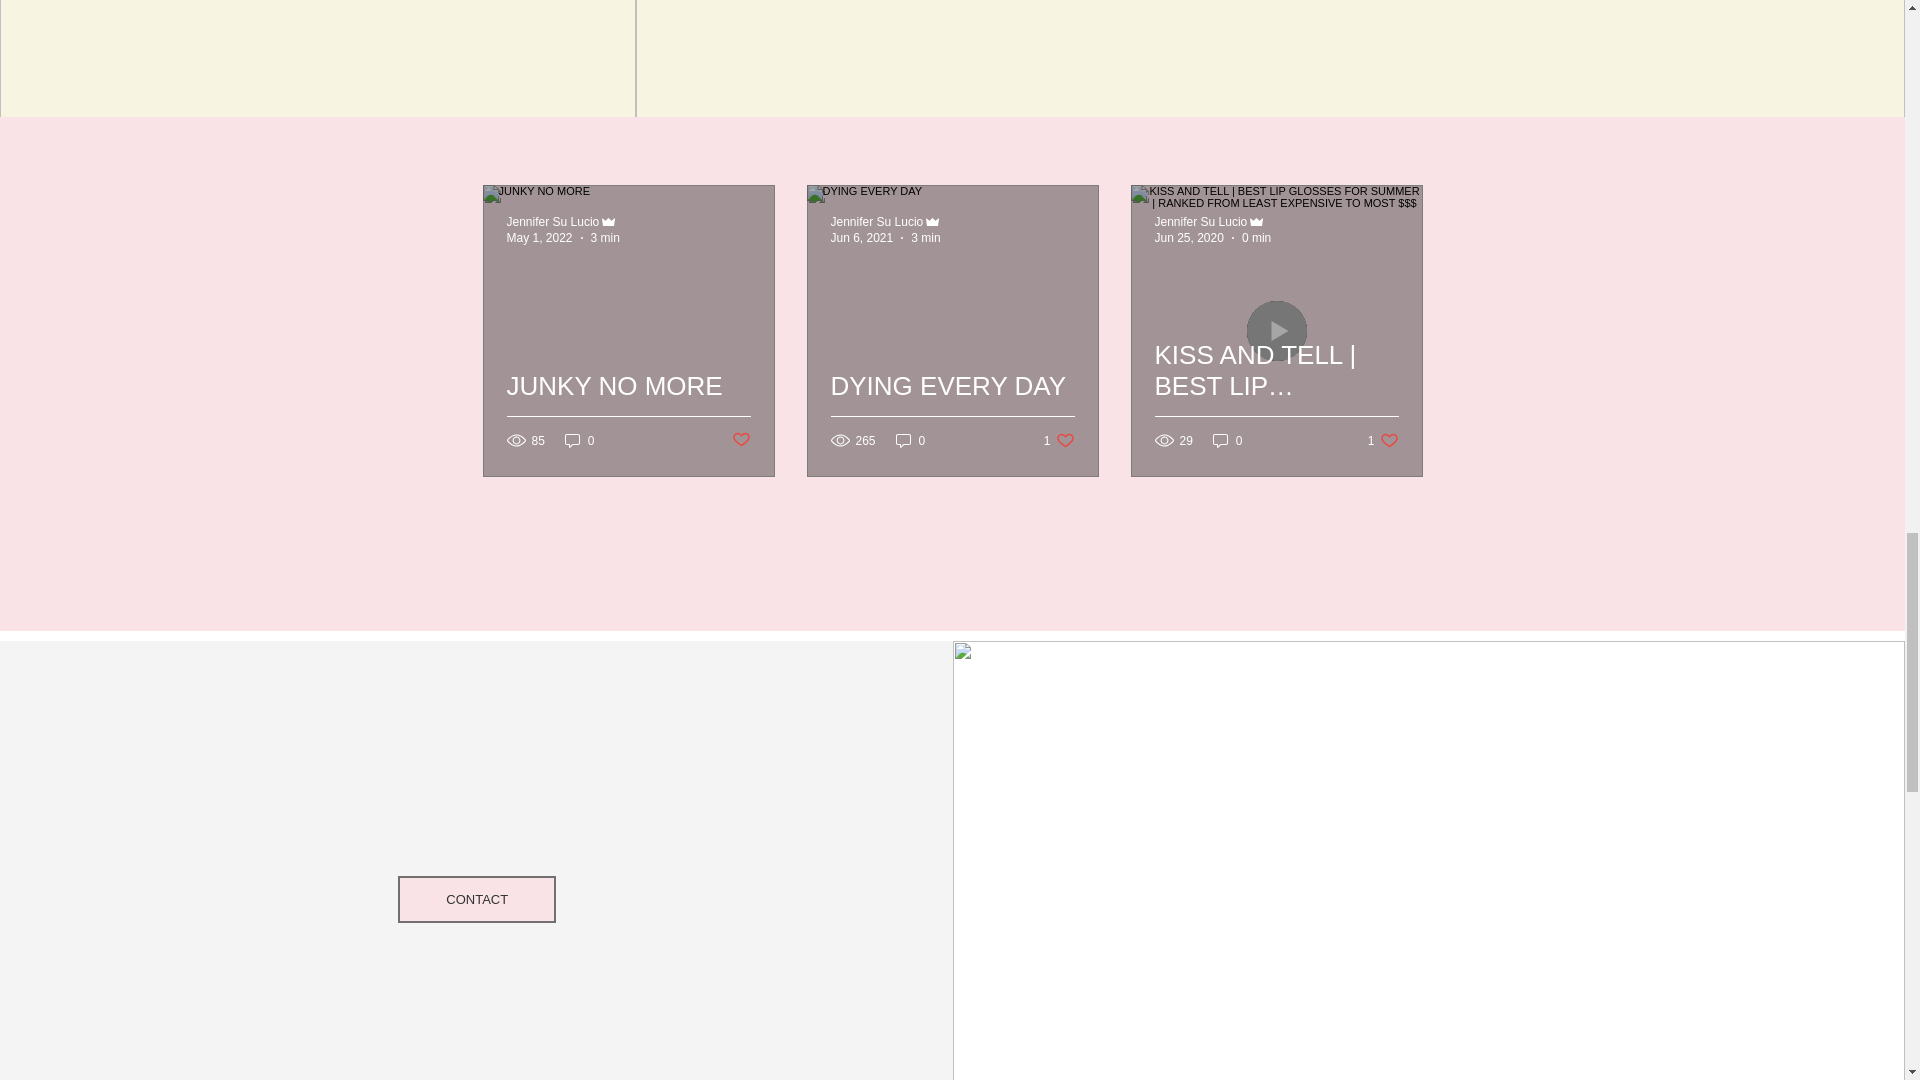 The image size is (1920, 1080). Describe the element at coordinates (1228, 440) in the screenshot. I see `Jun 6, 2021` at that location.